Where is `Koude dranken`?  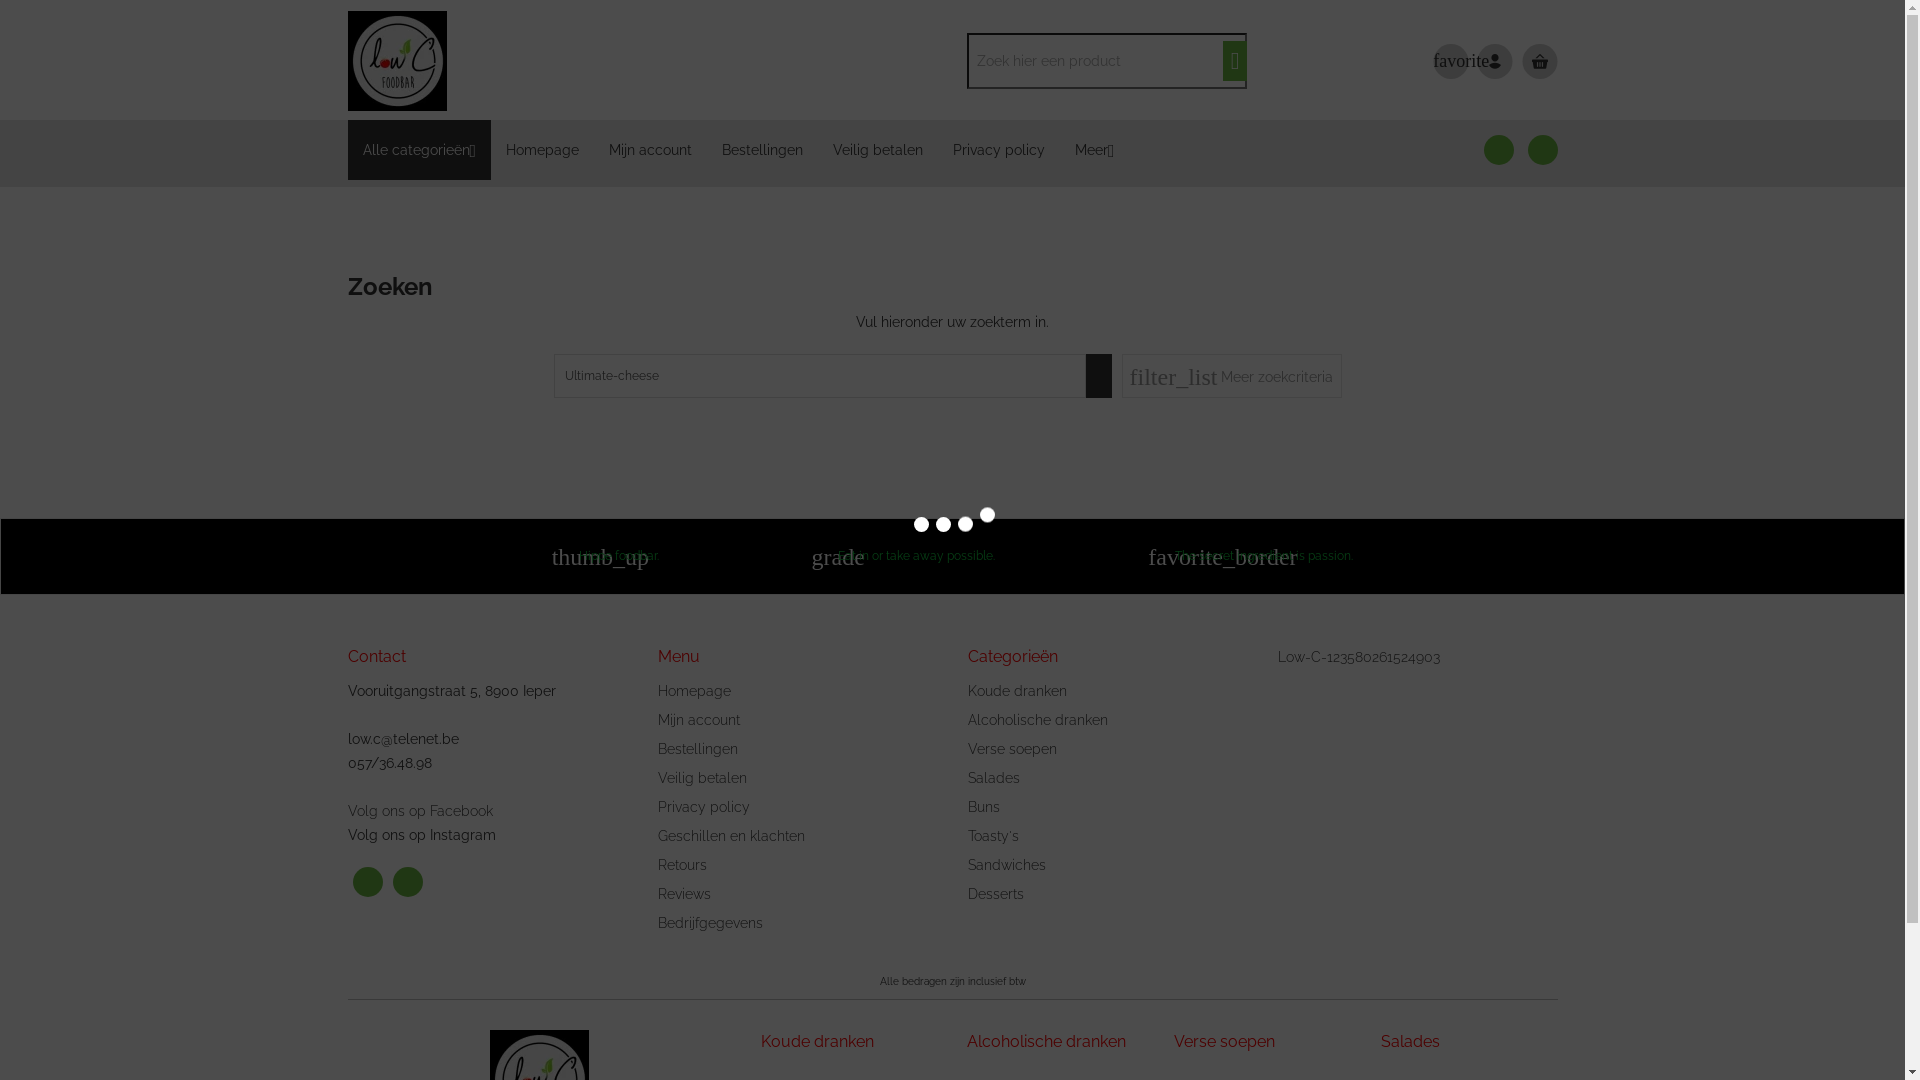 Koude dranken is located at coordinates (1018, 691).